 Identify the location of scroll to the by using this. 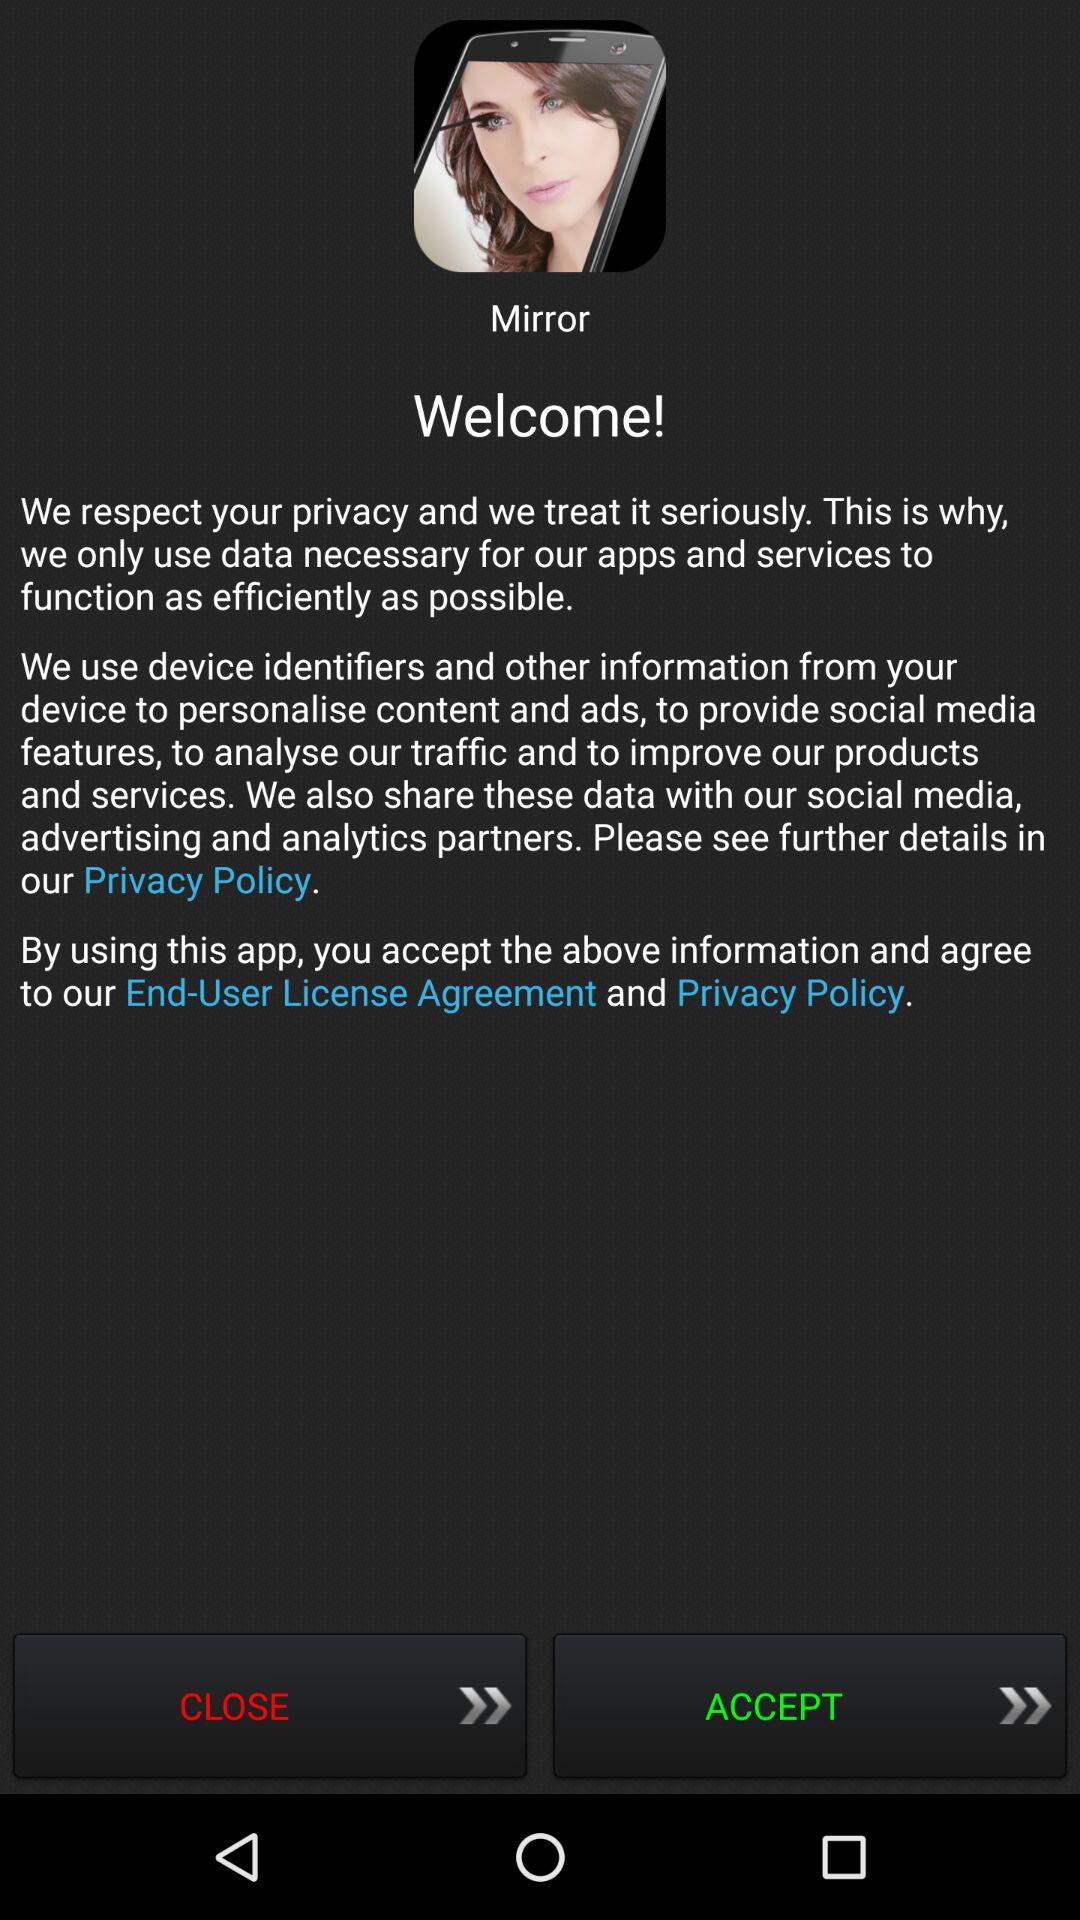
(540, 970).